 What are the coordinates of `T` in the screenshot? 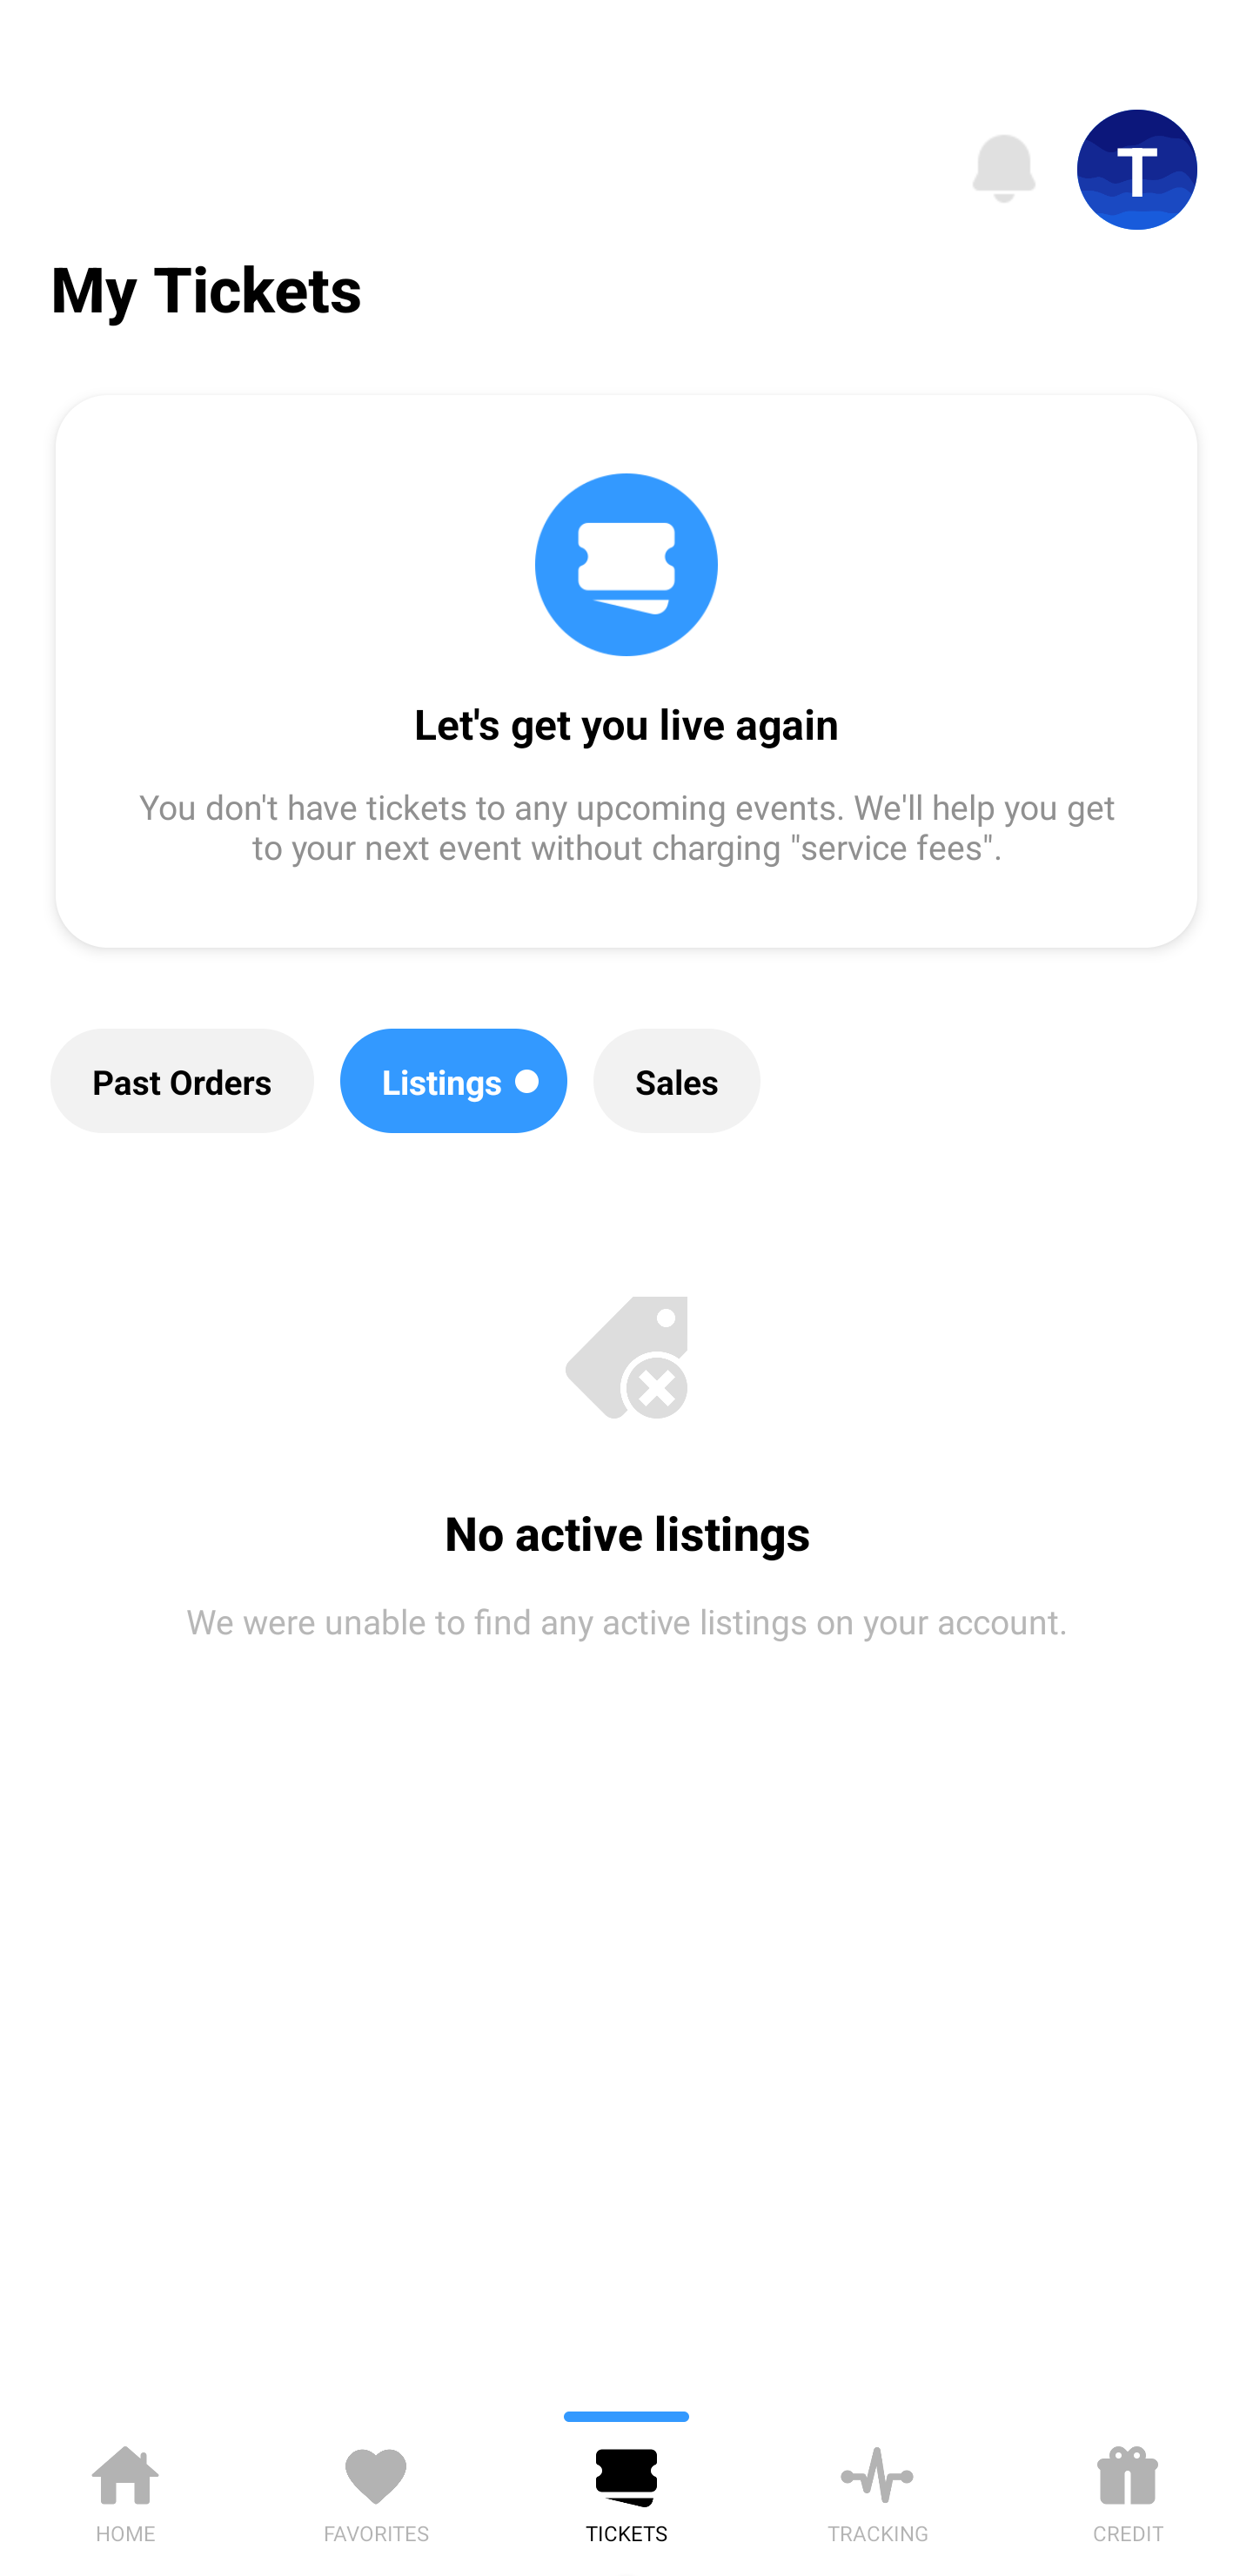 It's located at (1137, 170).